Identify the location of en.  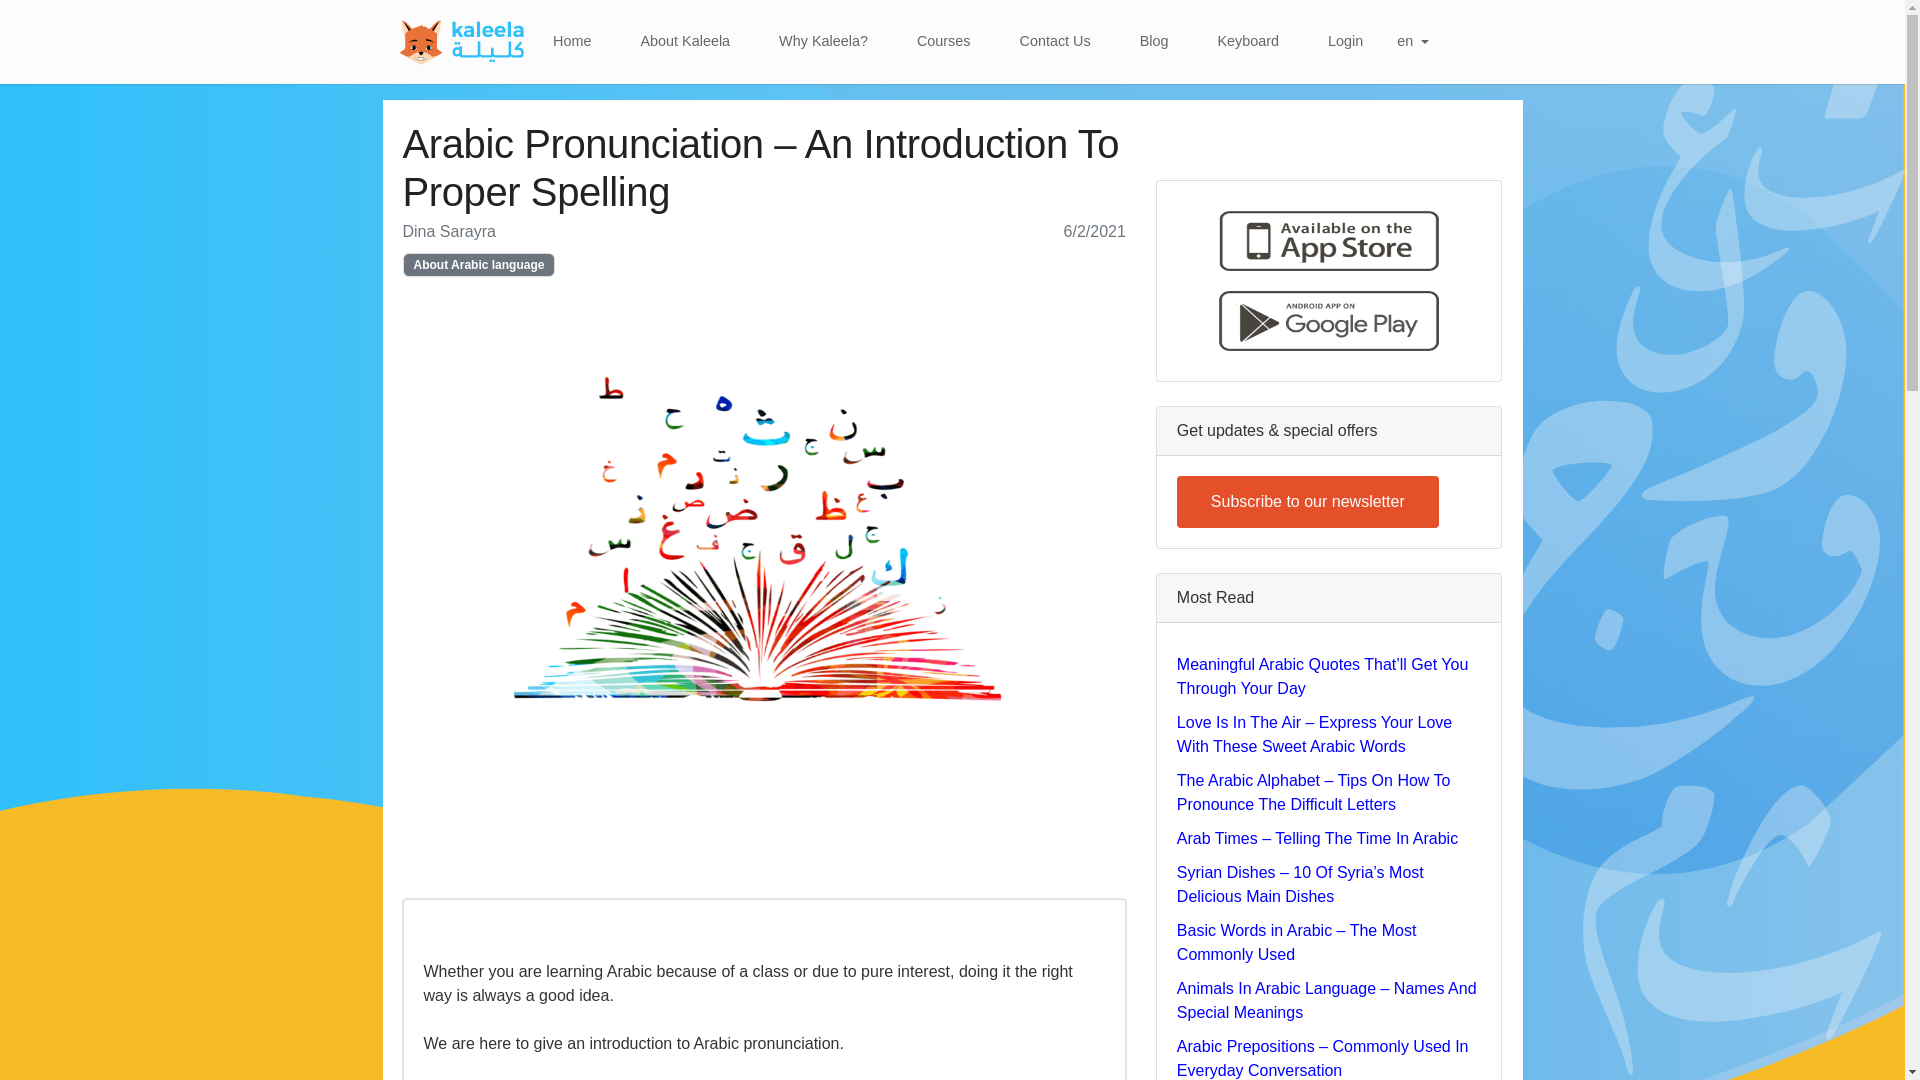
(1412, 41).